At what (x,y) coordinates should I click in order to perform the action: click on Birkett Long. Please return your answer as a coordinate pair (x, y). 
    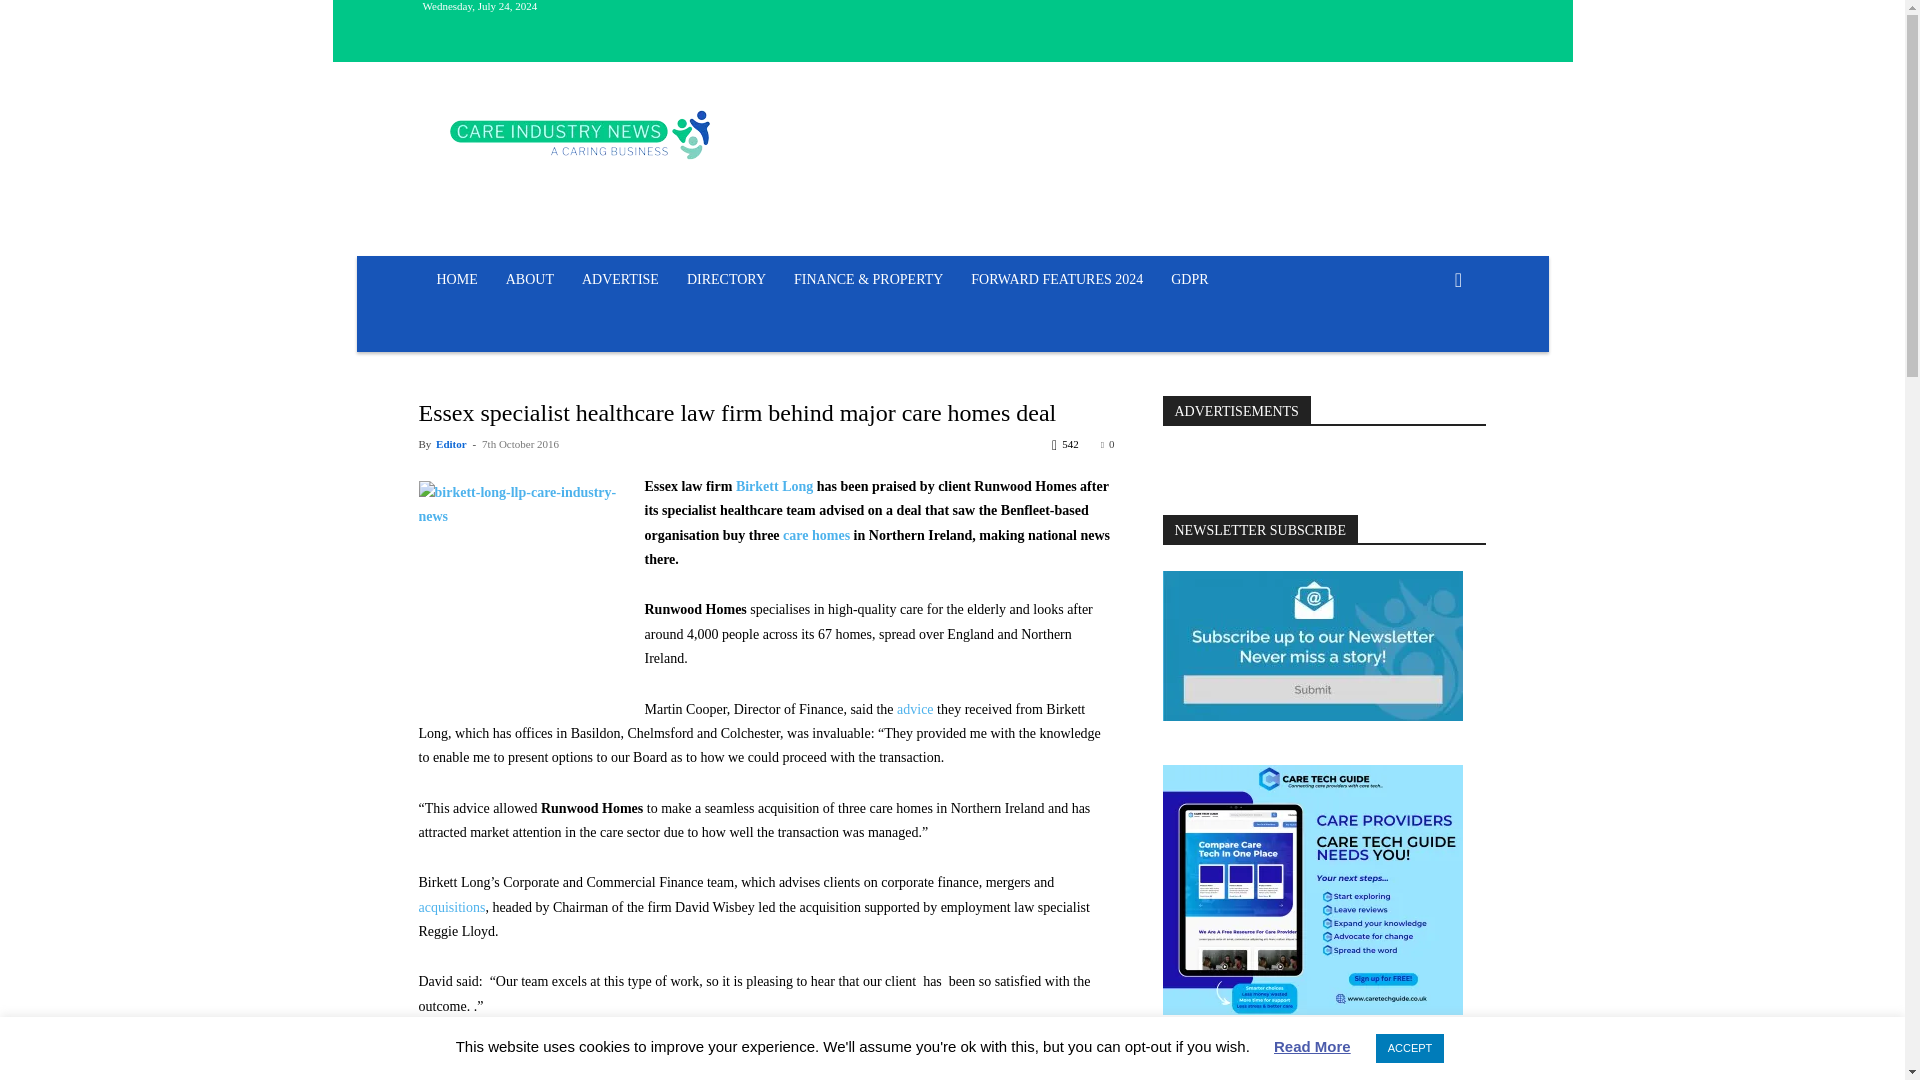
    Looking at the image, I should click on (776, 486).